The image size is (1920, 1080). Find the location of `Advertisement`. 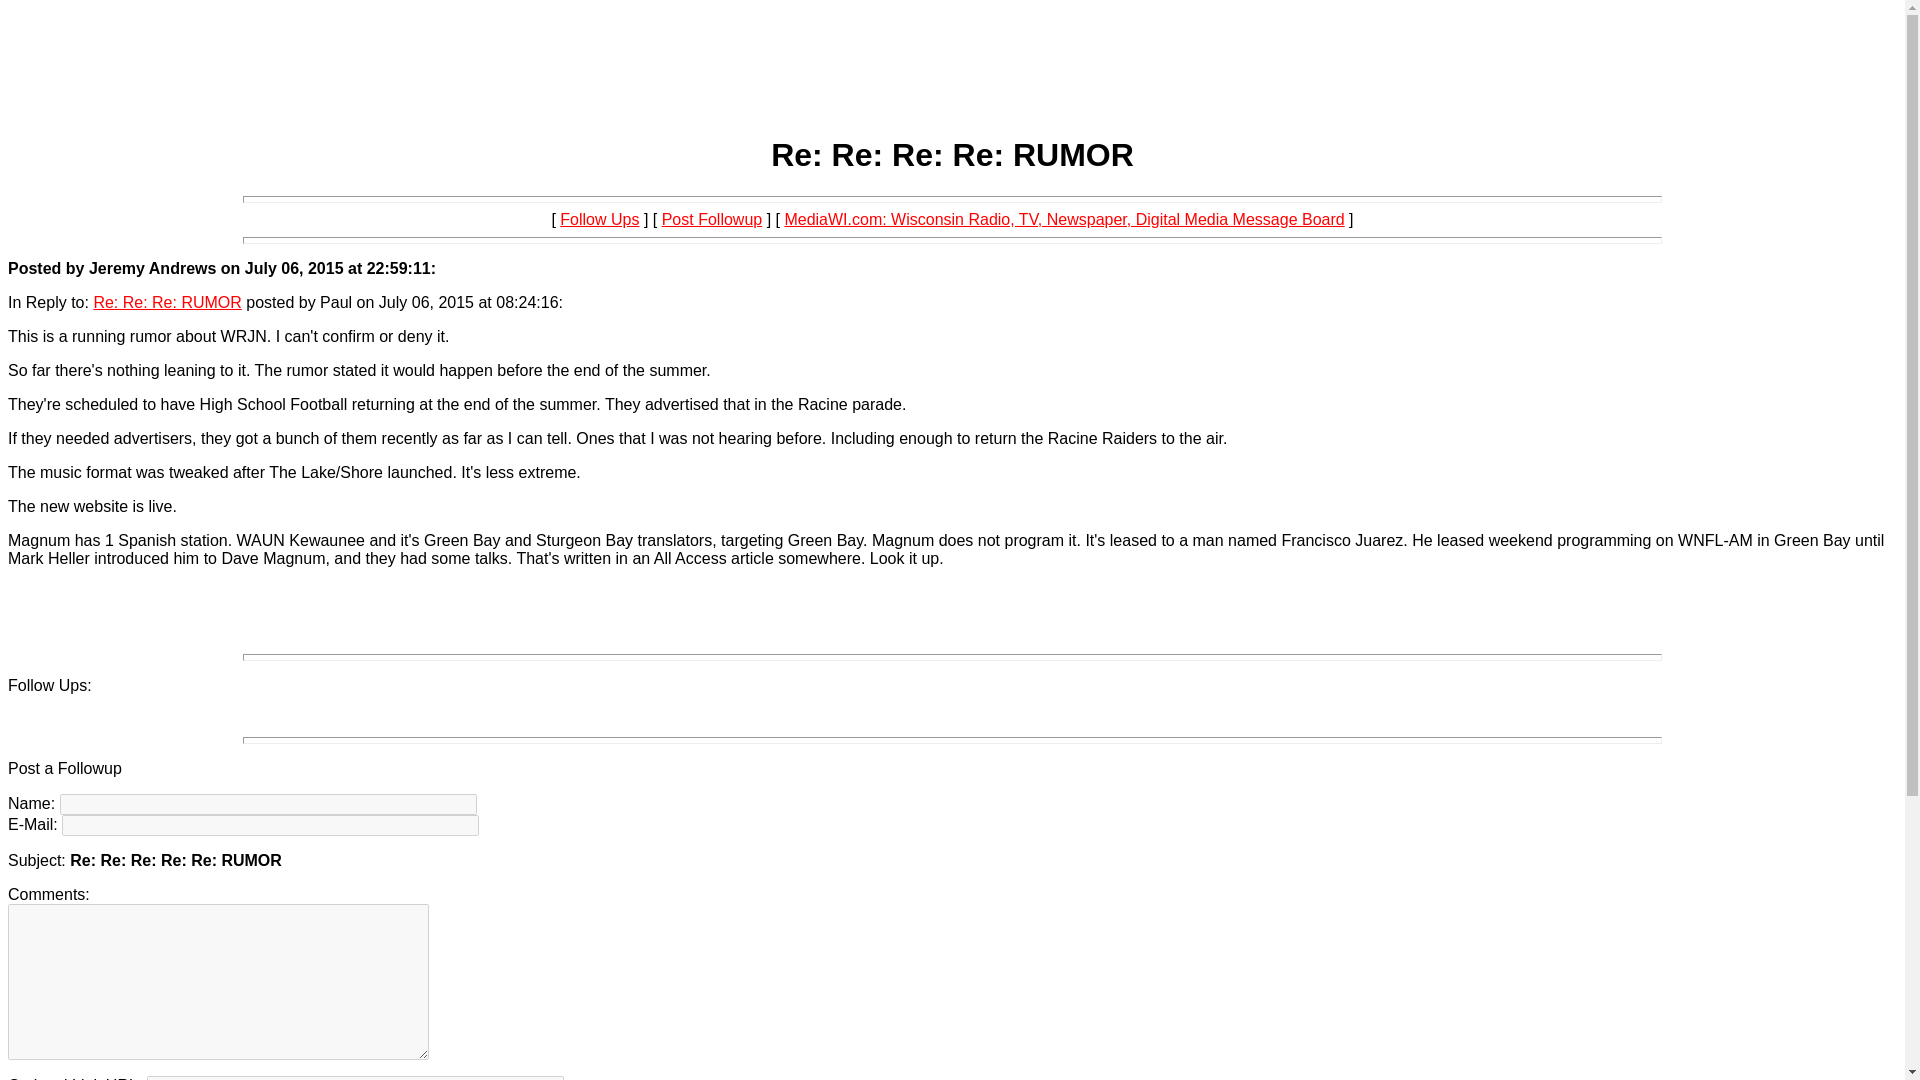

Advertisement is located at coordinates (951, 52).